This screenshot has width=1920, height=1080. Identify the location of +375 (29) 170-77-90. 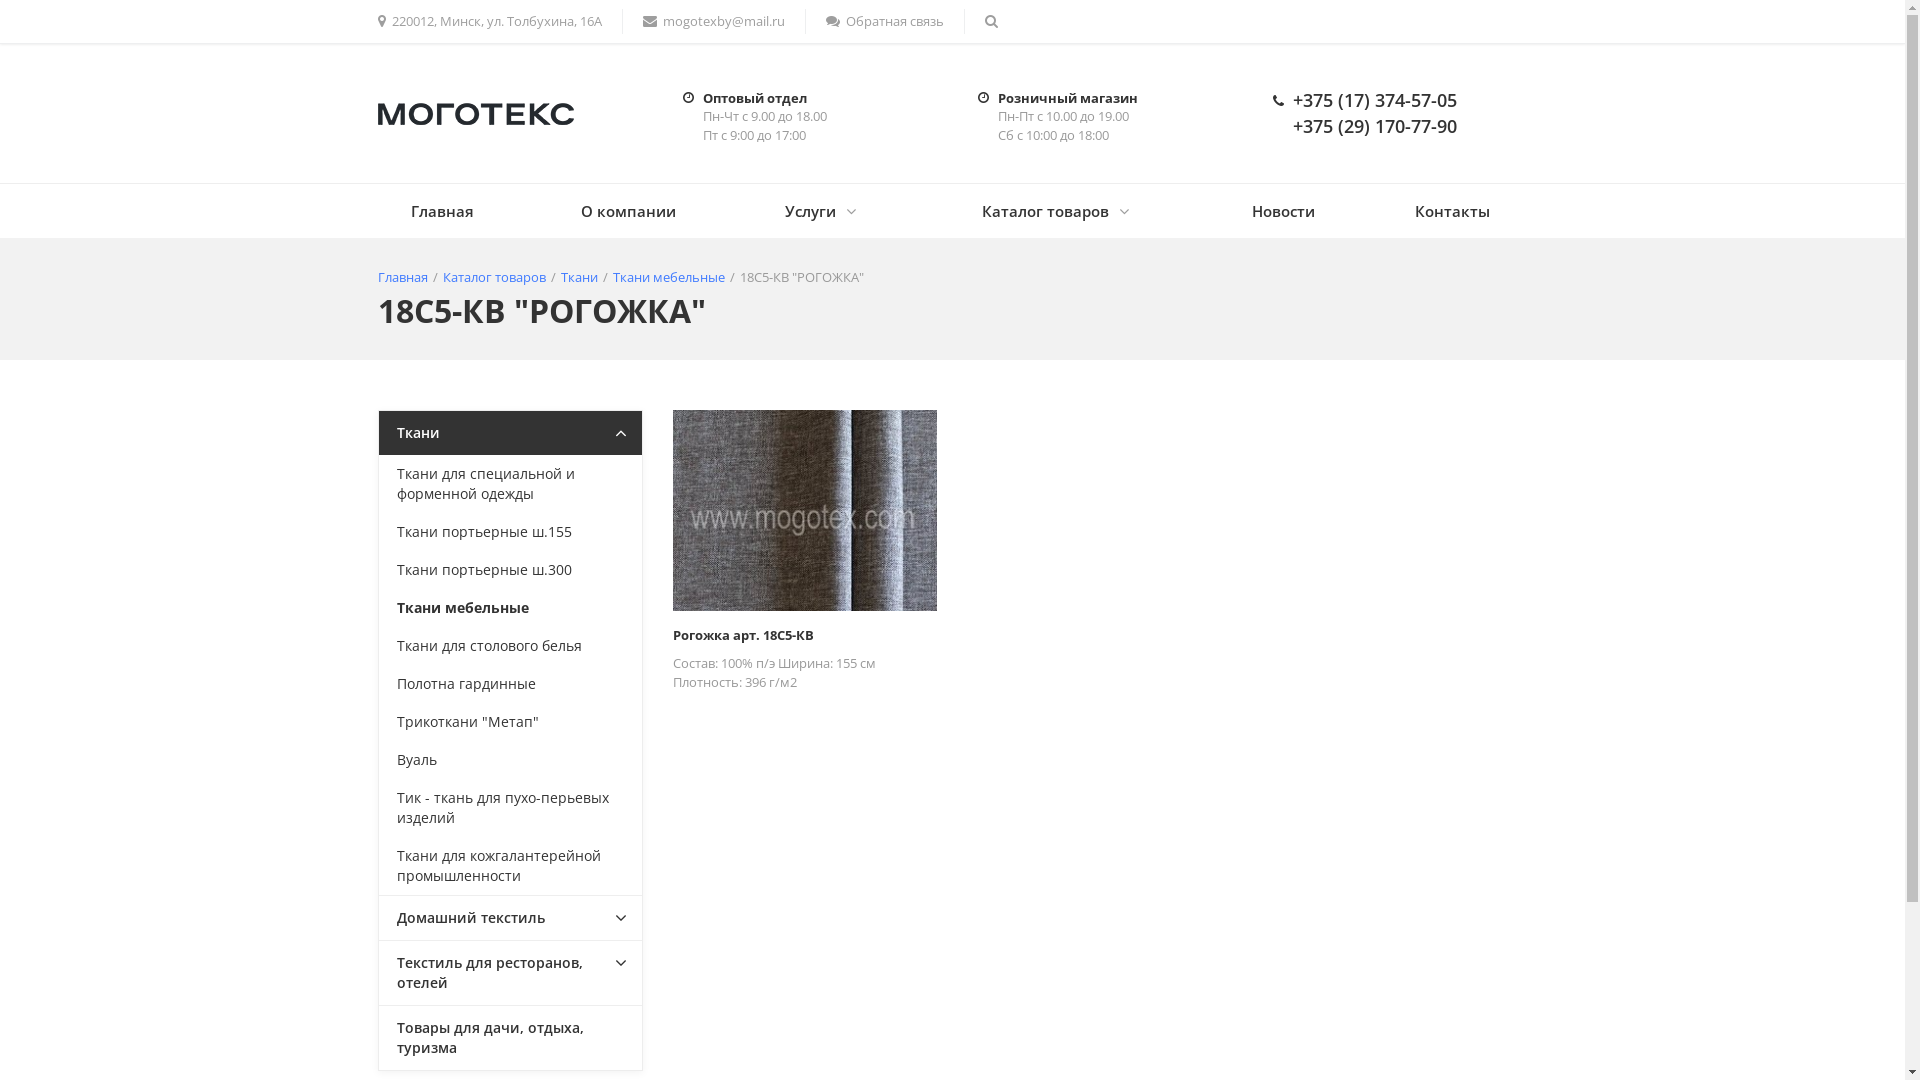
(1374, 126).